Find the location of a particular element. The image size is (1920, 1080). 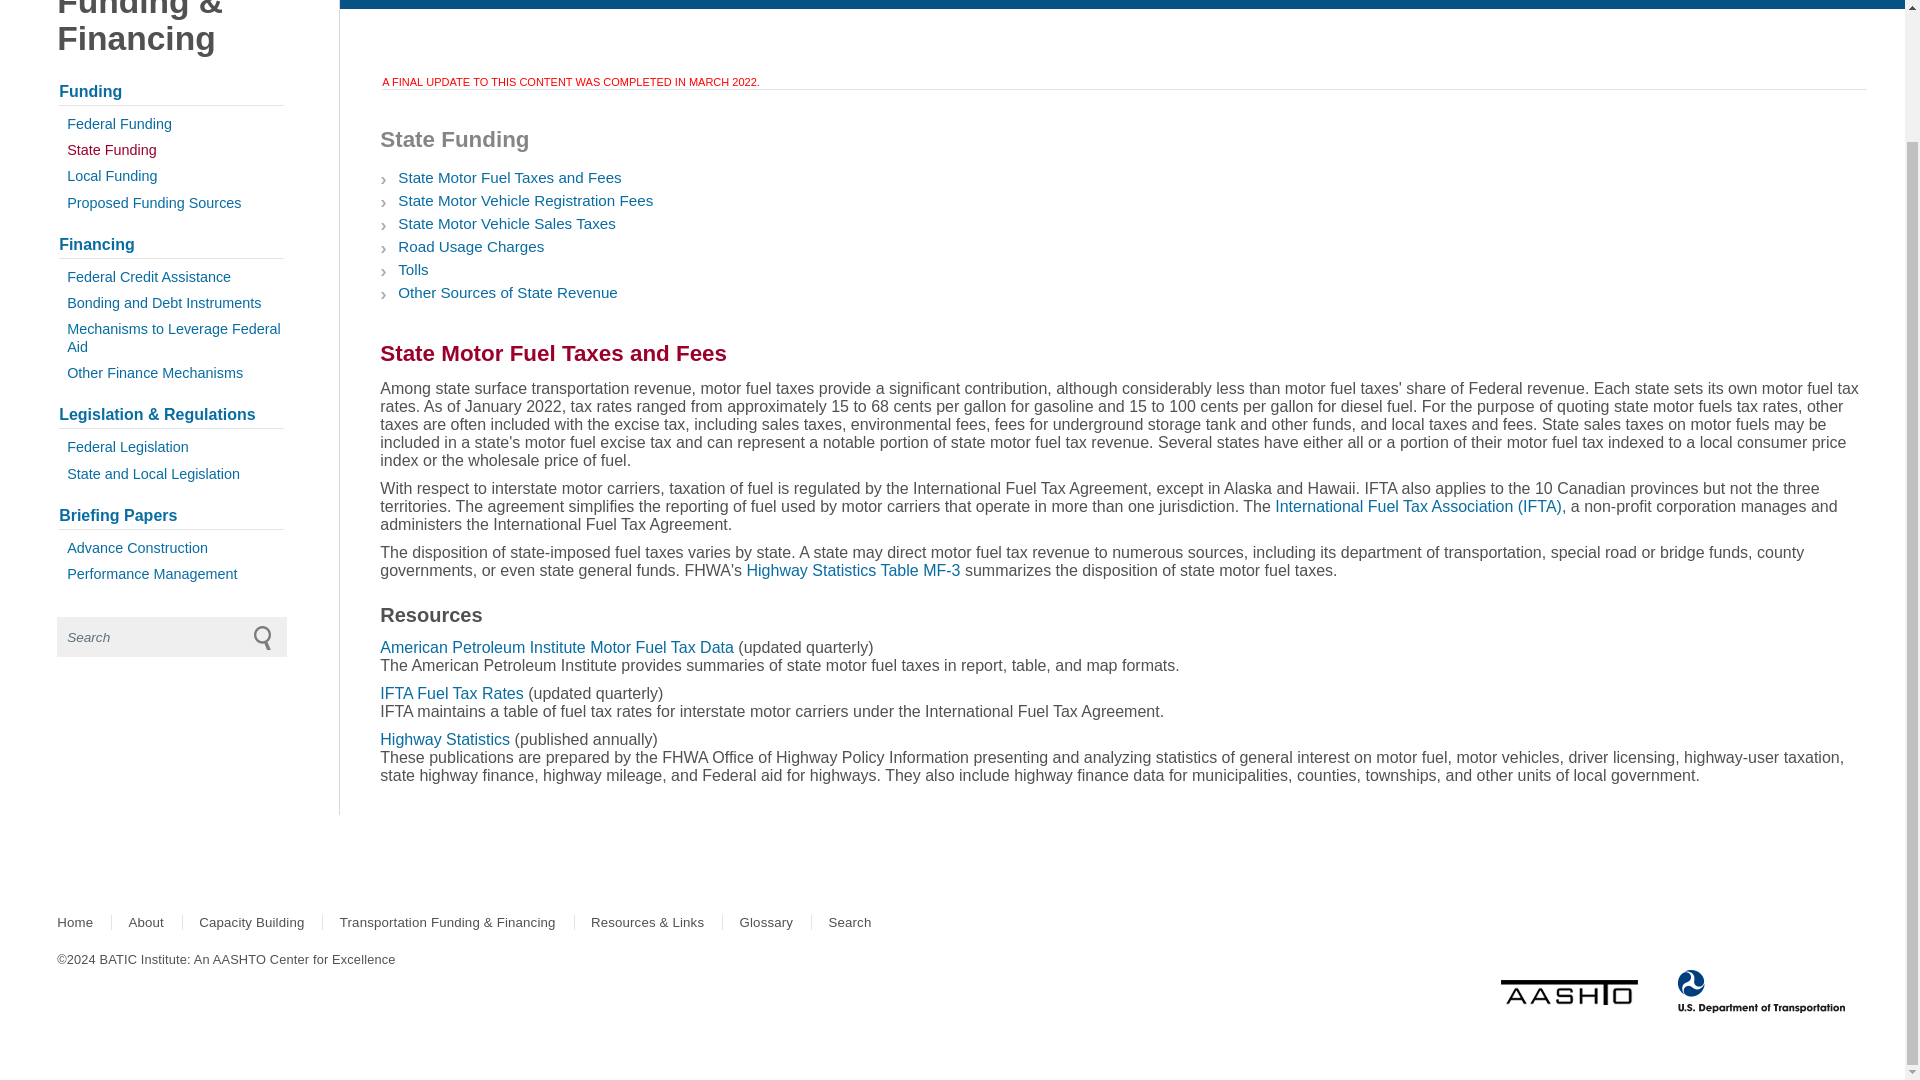

Highway Statistics Table MF-3 is located at coordinates (853, 570).